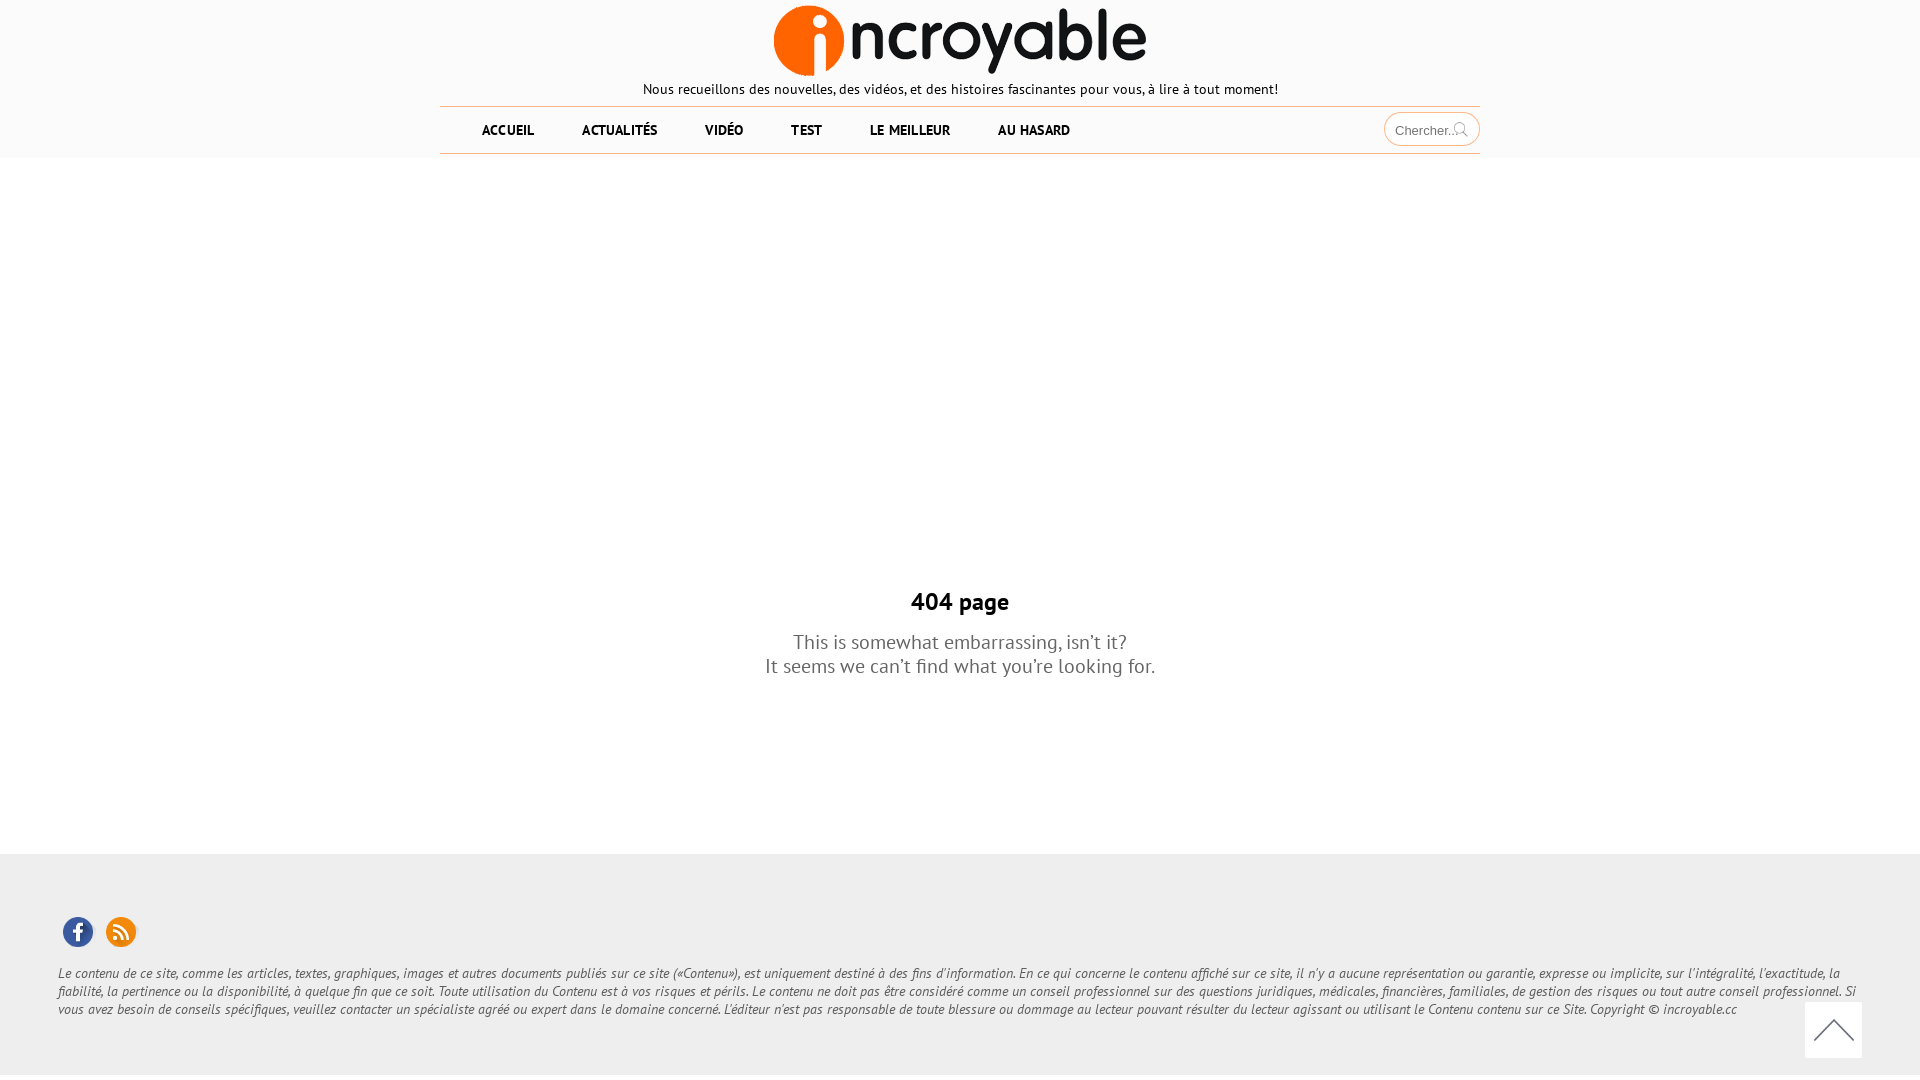 The width and height of the screenshot is (1920, 1080). Describe the element at coordinates (508, 130) in the screenshot. I see `ACCUEIL` at that location.